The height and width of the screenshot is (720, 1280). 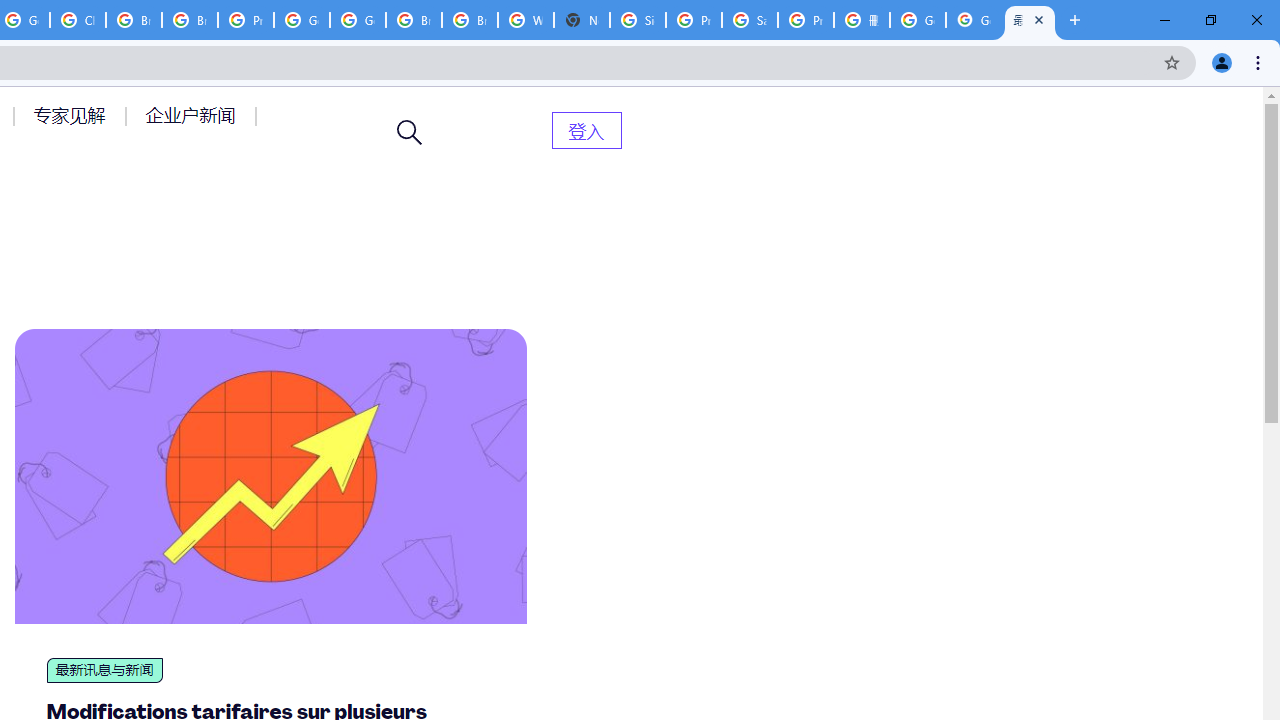 I want to click on AutomationID: menu-item-77765, so click(x=194, y=115).